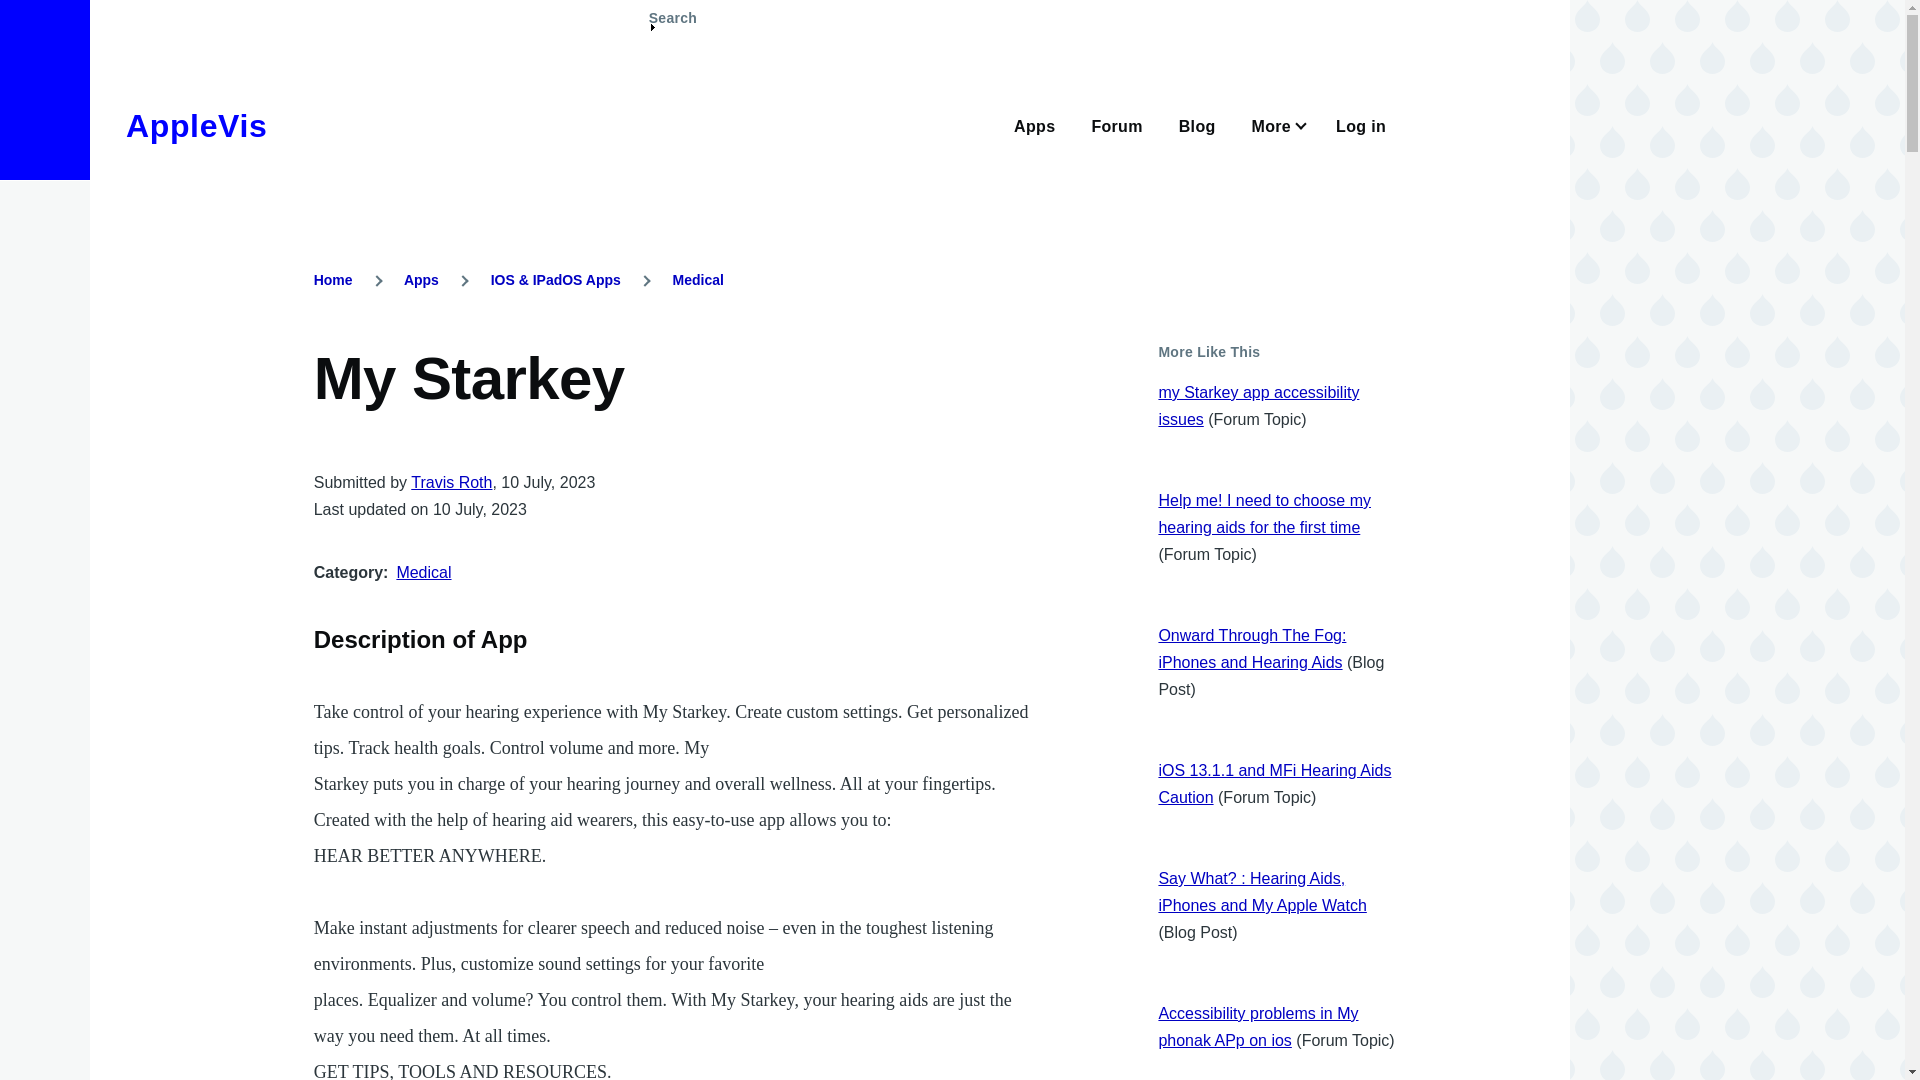 This screenshot has height=1080, width=1920. Describe the element at coordinates (785, 9) in the screenshot. I see `Skip to main content` at that location.